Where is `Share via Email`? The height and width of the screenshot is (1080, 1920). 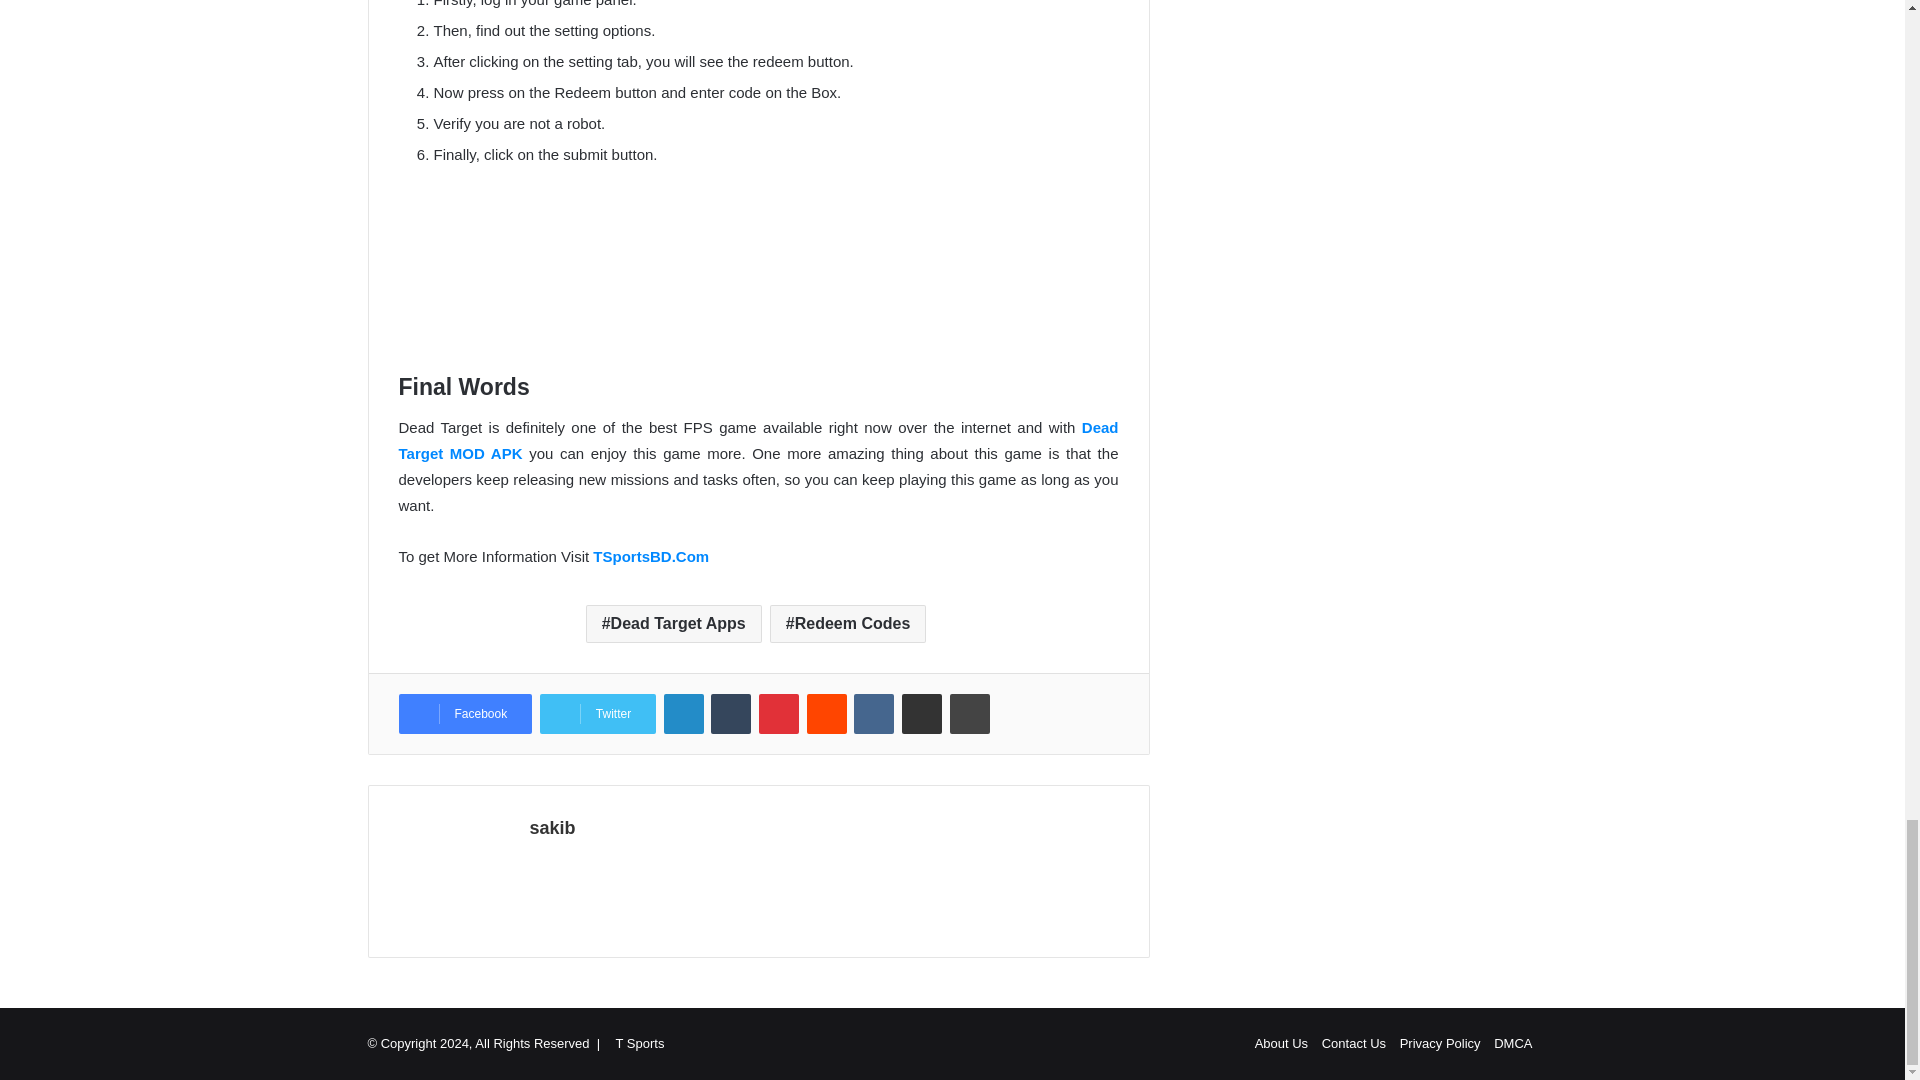 Share via Email is located at coordinates (922, 714).